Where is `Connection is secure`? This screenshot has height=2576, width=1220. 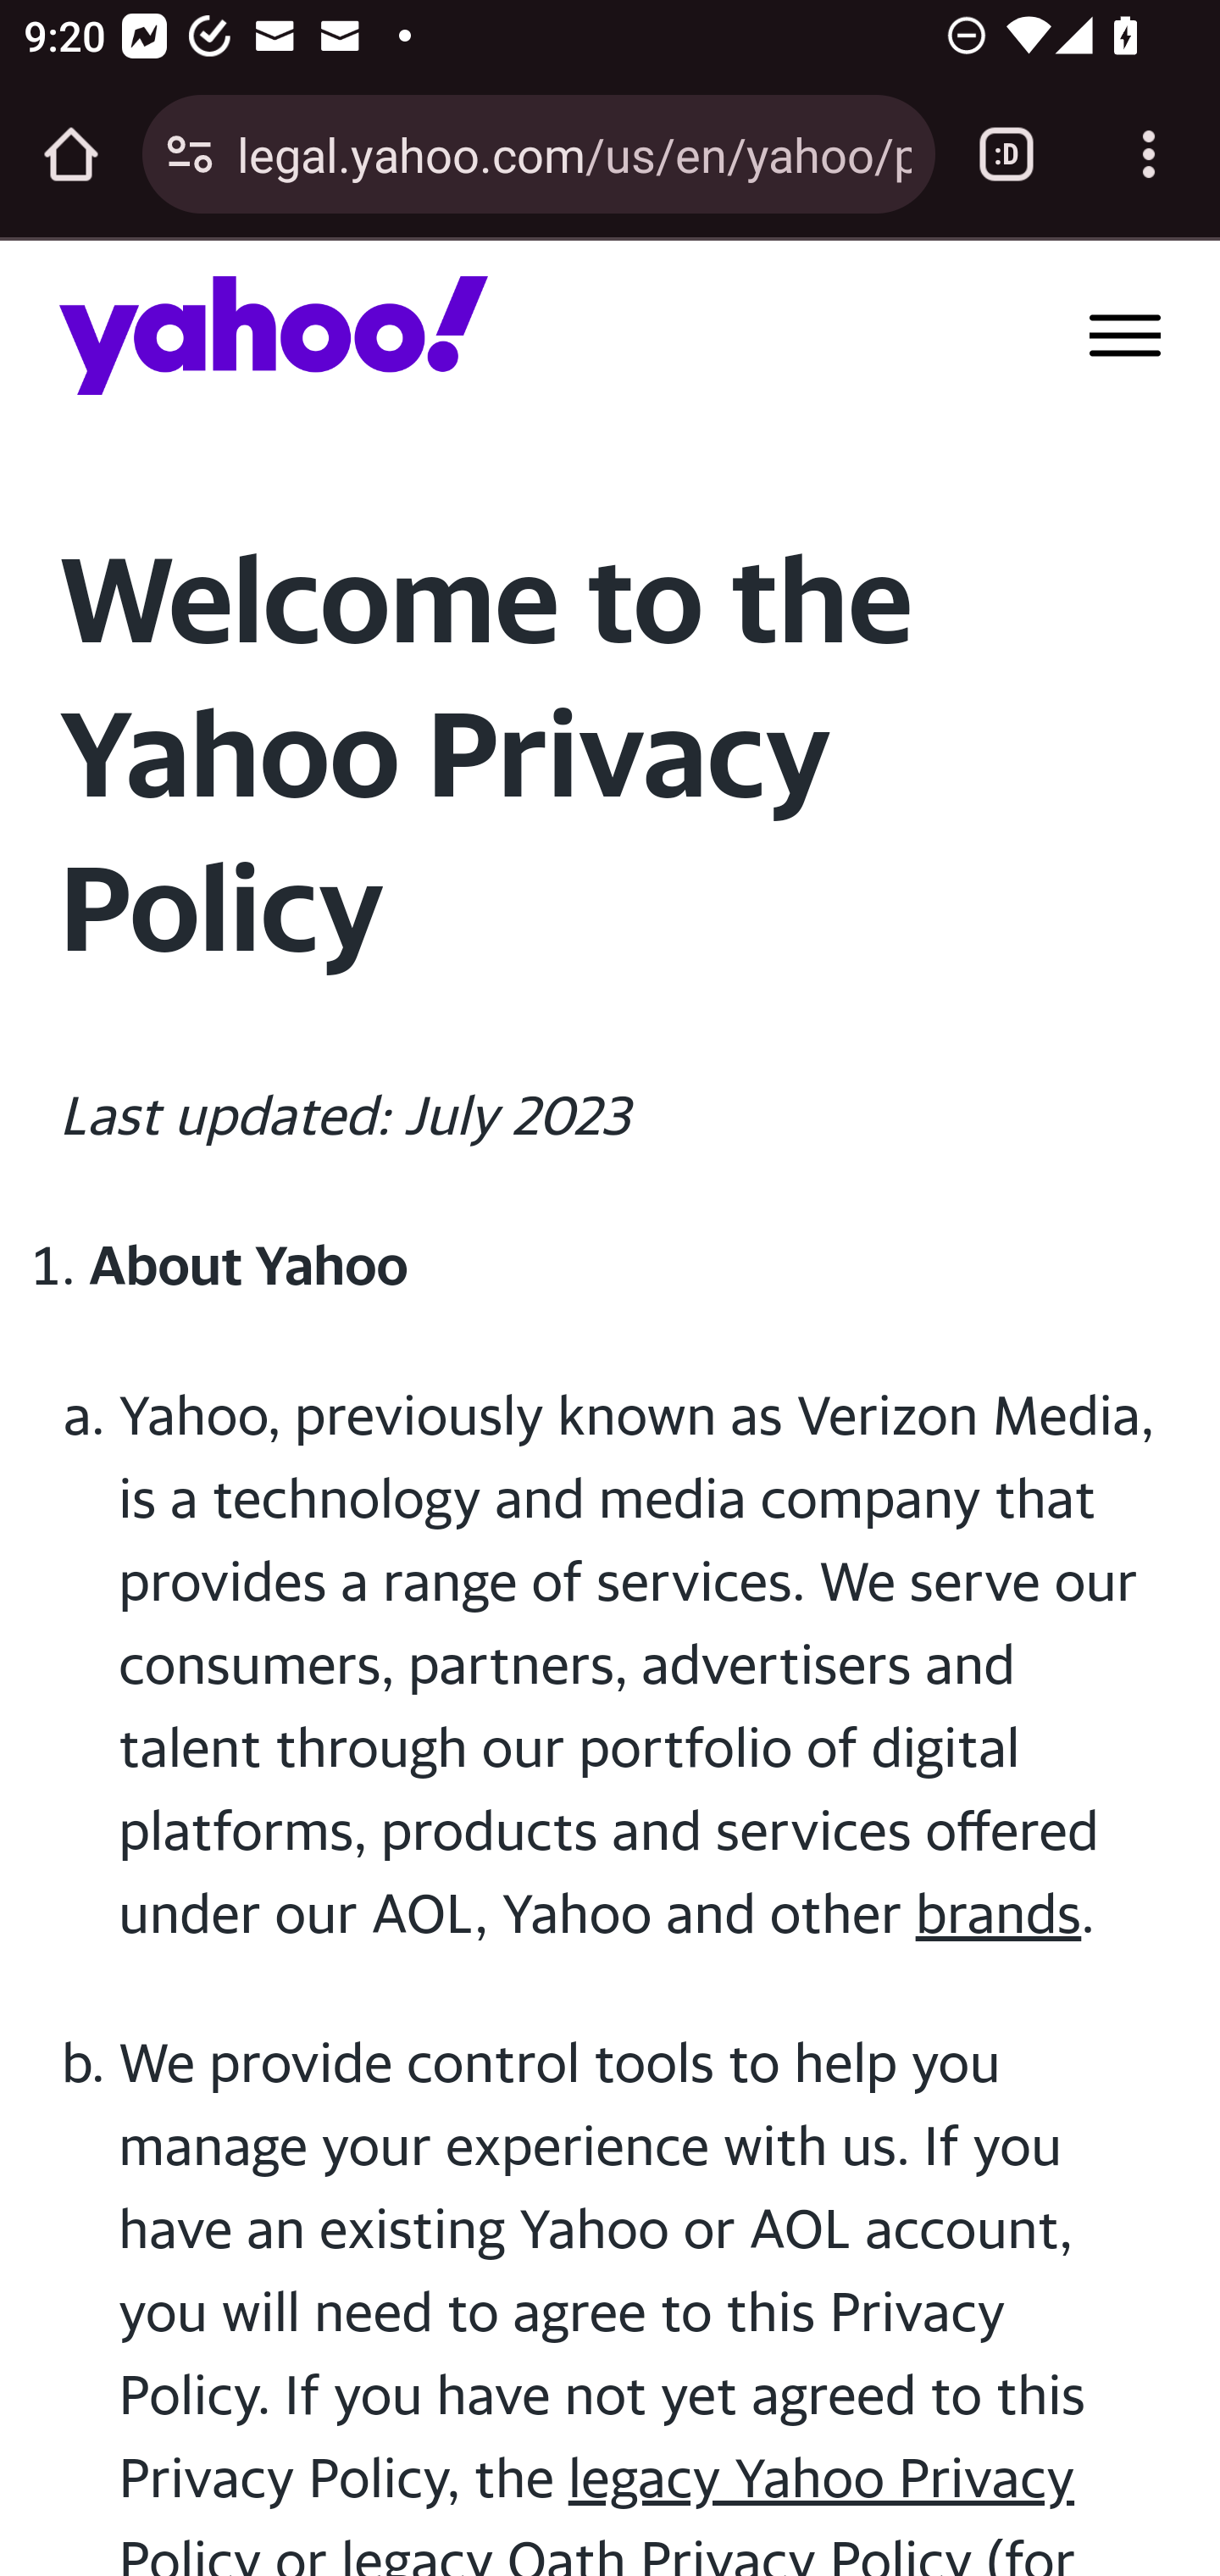 Connection is secure is located at coordinates (190, 154).